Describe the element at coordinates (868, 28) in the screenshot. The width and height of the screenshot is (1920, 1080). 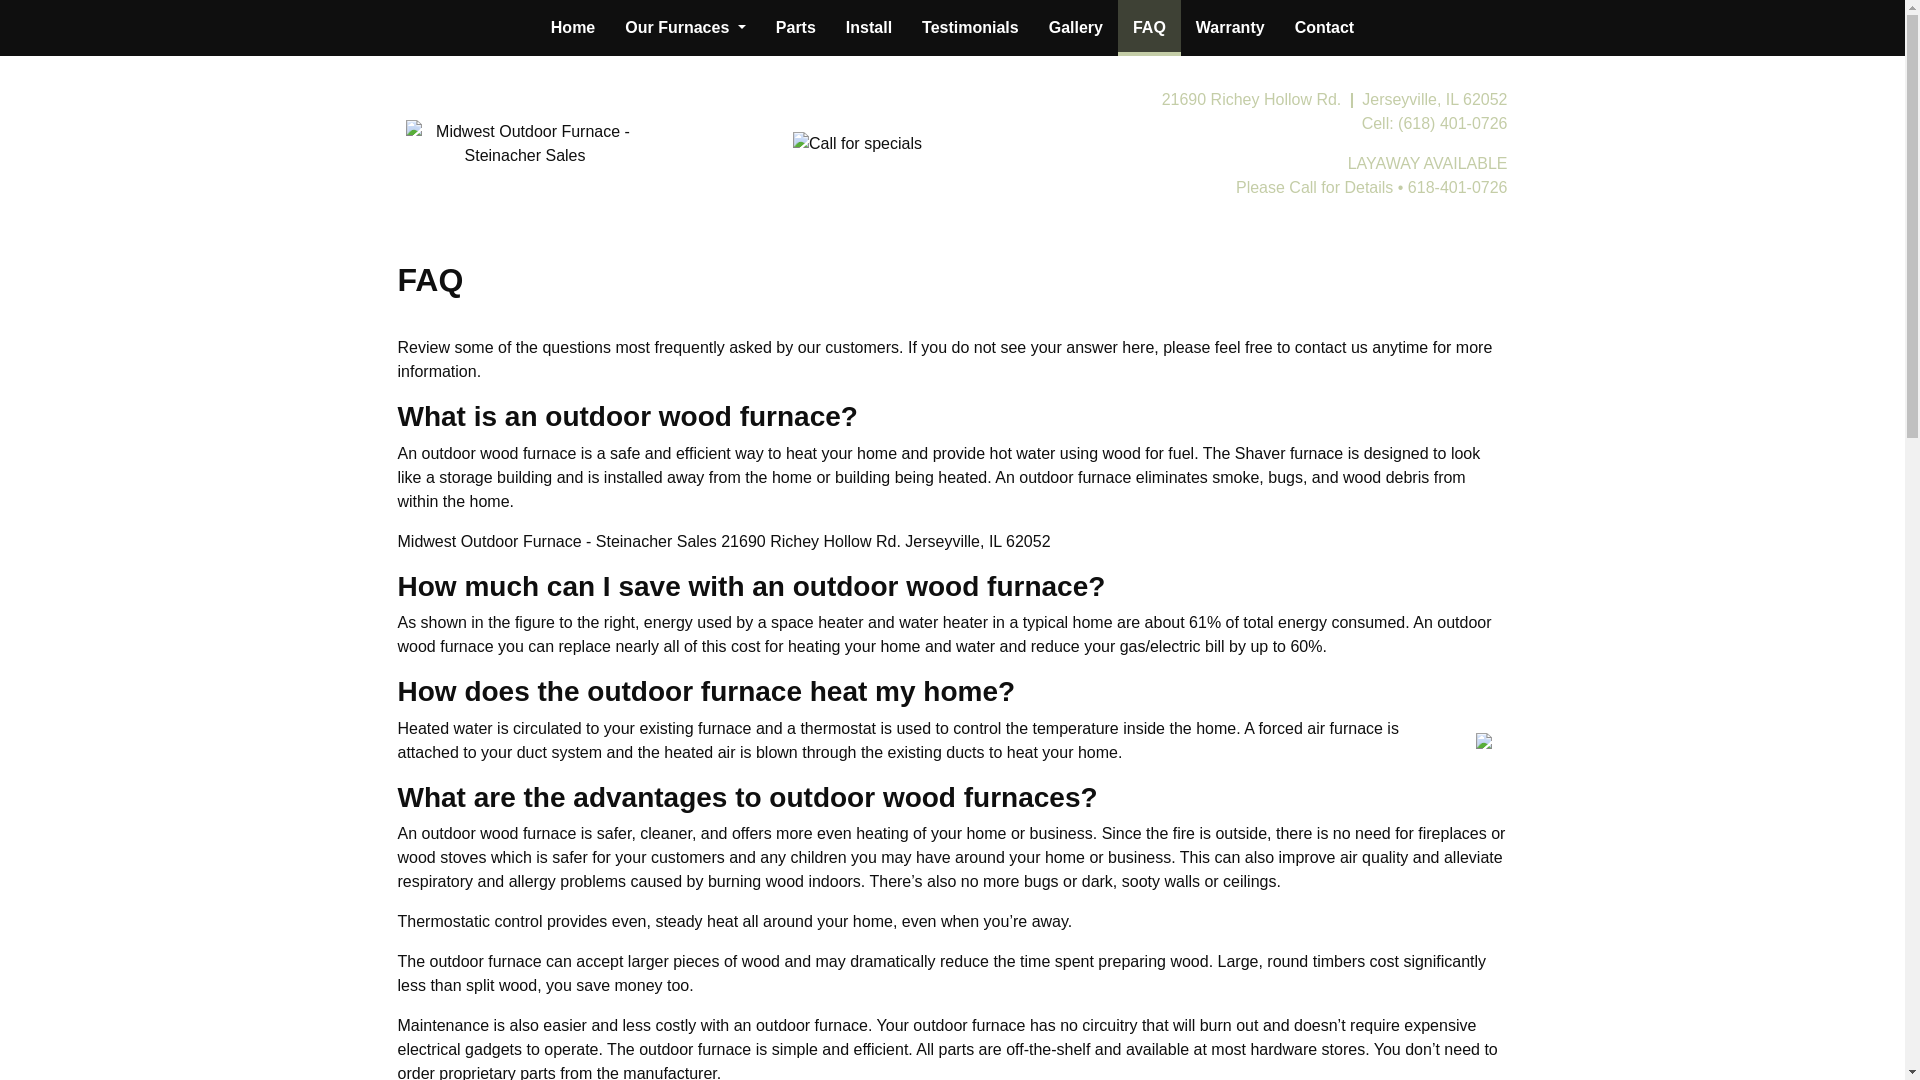
I see `Install` at that location.